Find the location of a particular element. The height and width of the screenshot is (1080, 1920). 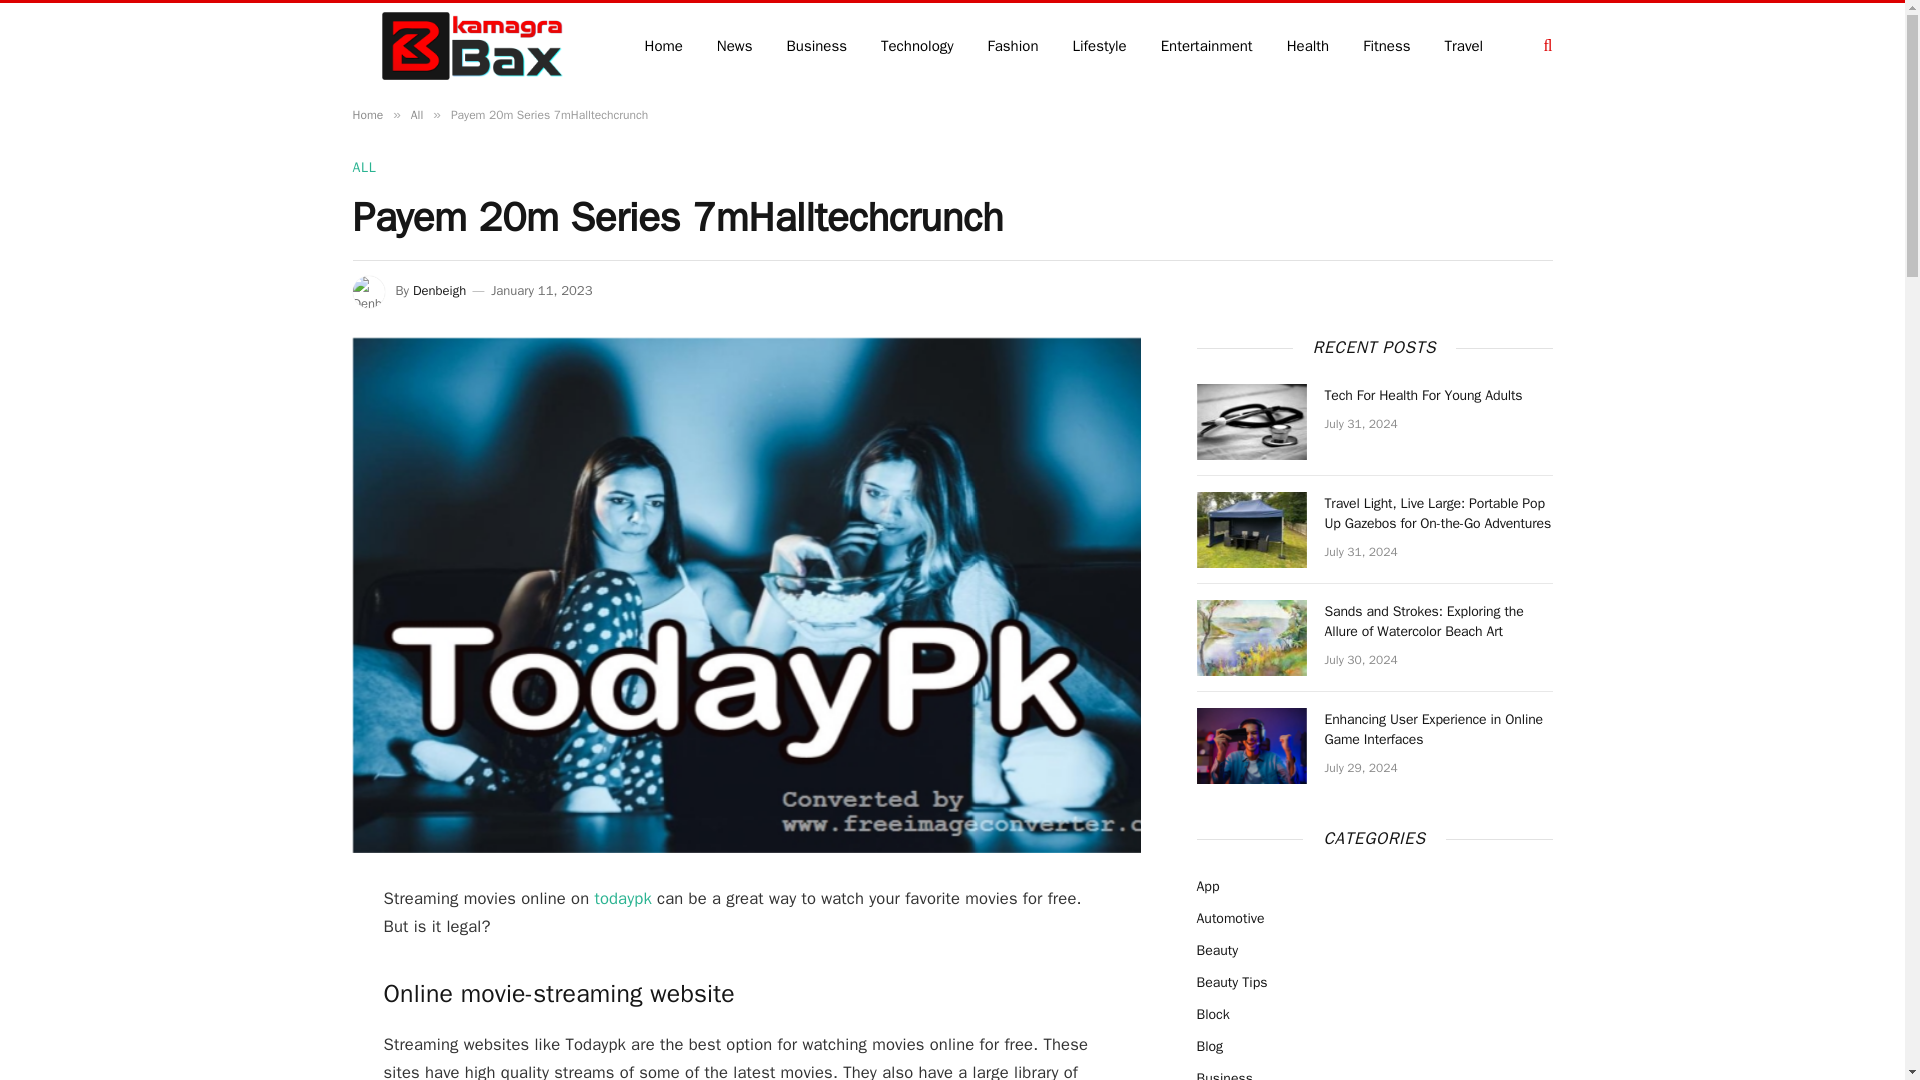

Posts by Denbeigh is located at coordinates (439, 290).